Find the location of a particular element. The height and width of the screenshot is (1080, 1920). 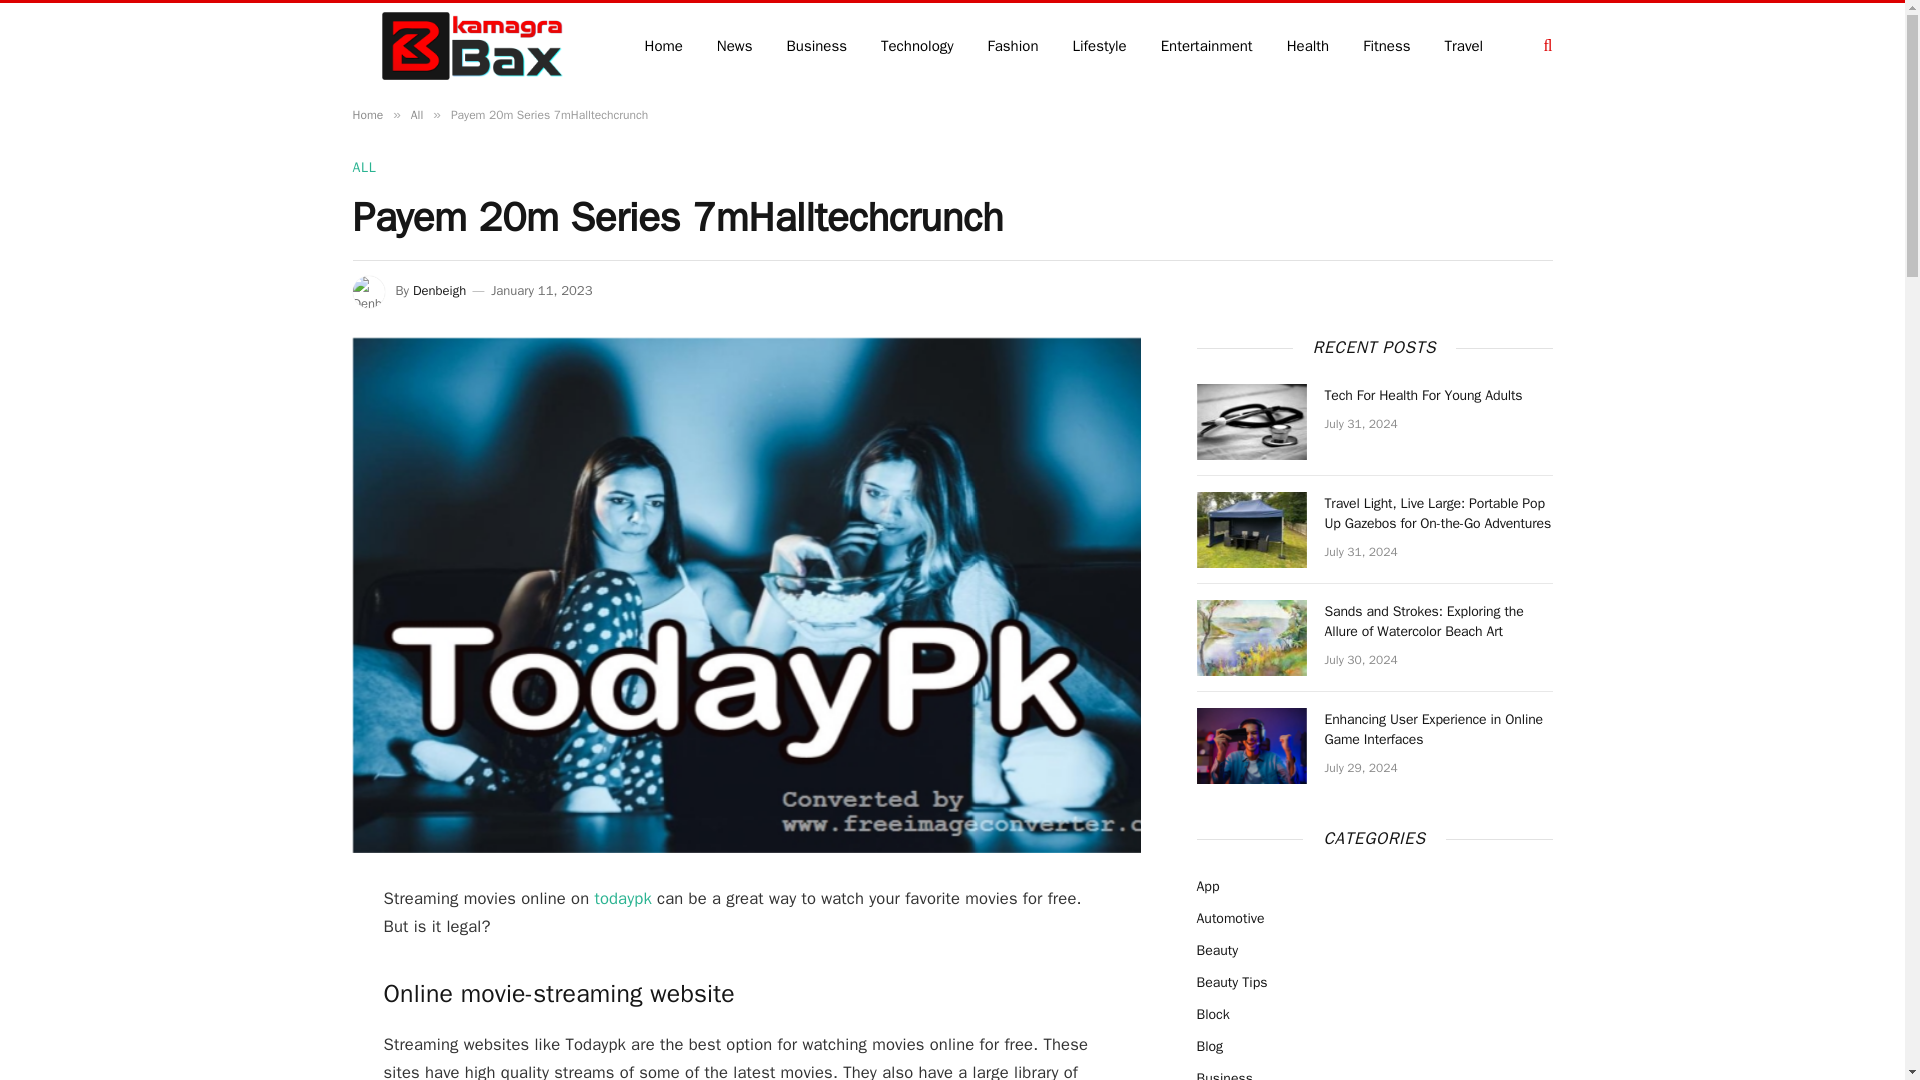

Posts by Denbeigh is located at coordinates (439, 290).